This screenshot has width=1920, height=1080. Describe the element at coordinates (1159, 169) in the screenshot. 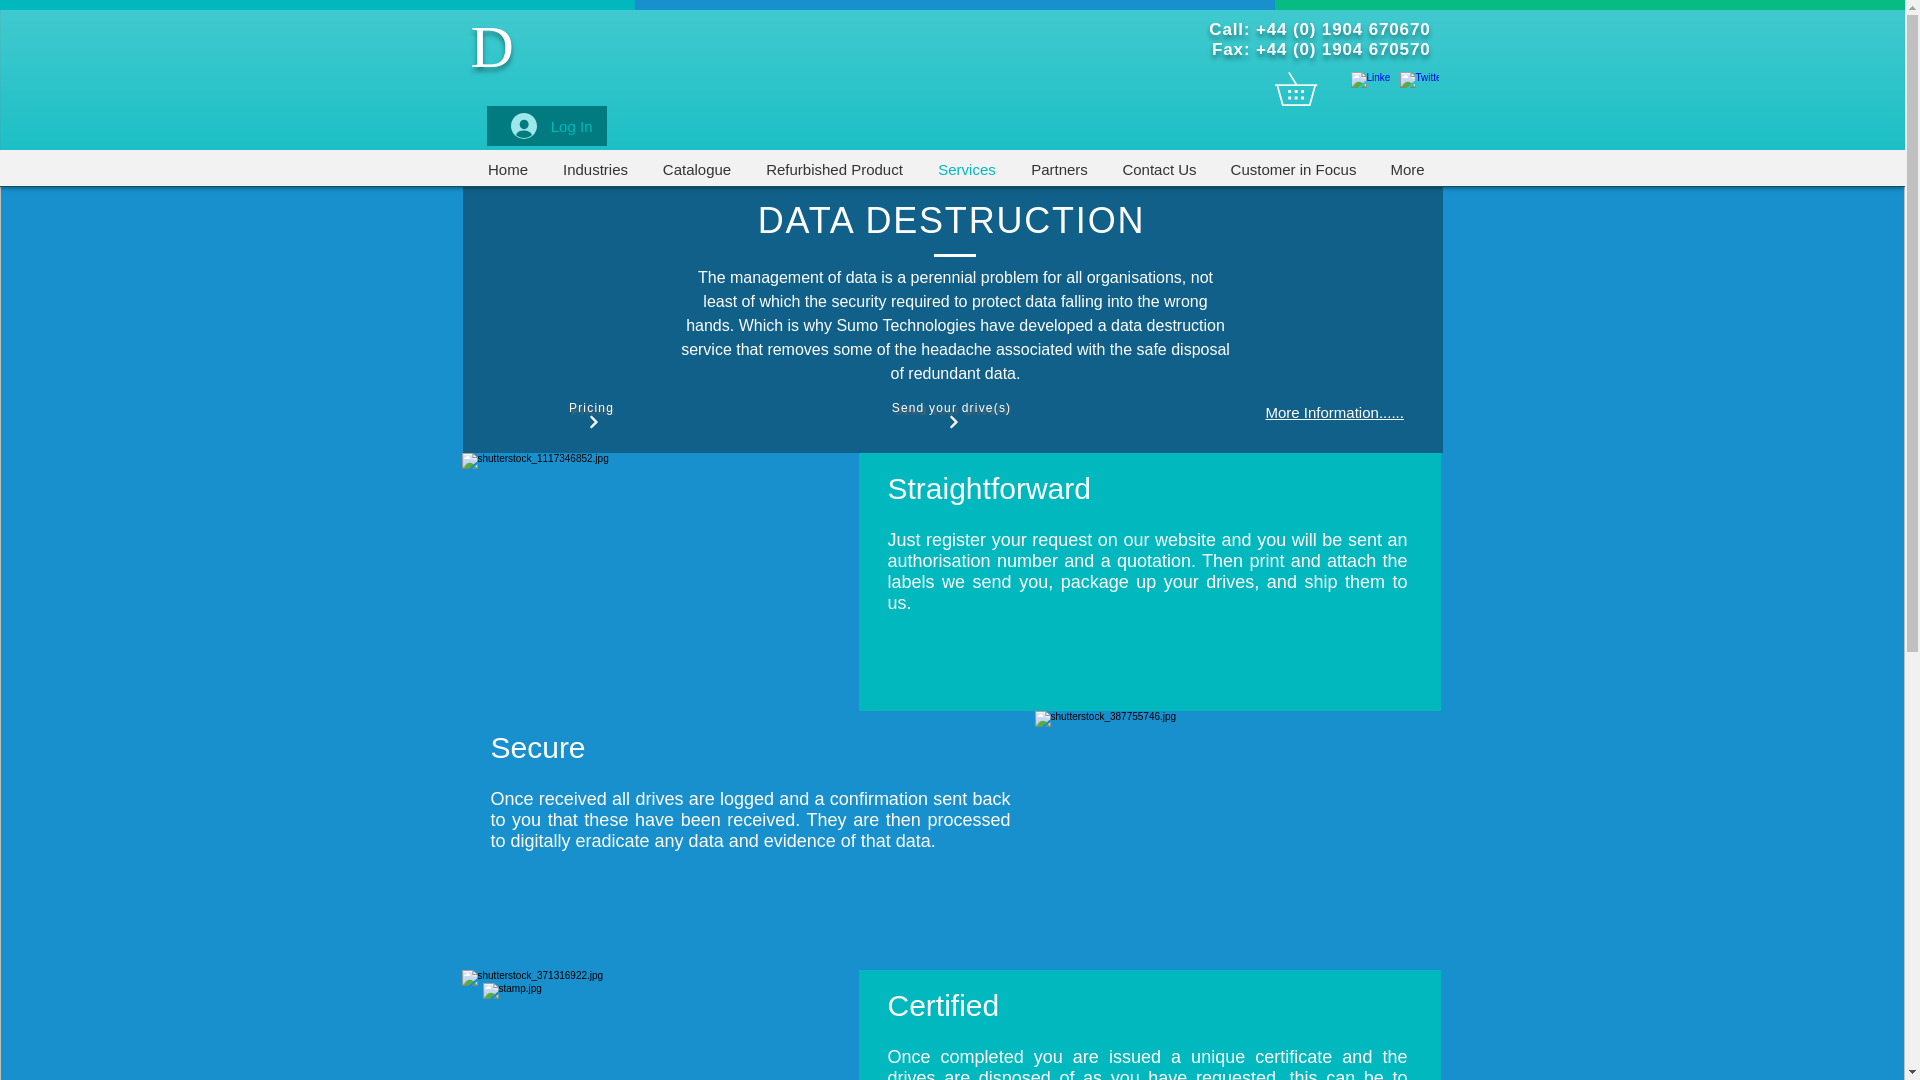

I see `Contact Us` at that location.